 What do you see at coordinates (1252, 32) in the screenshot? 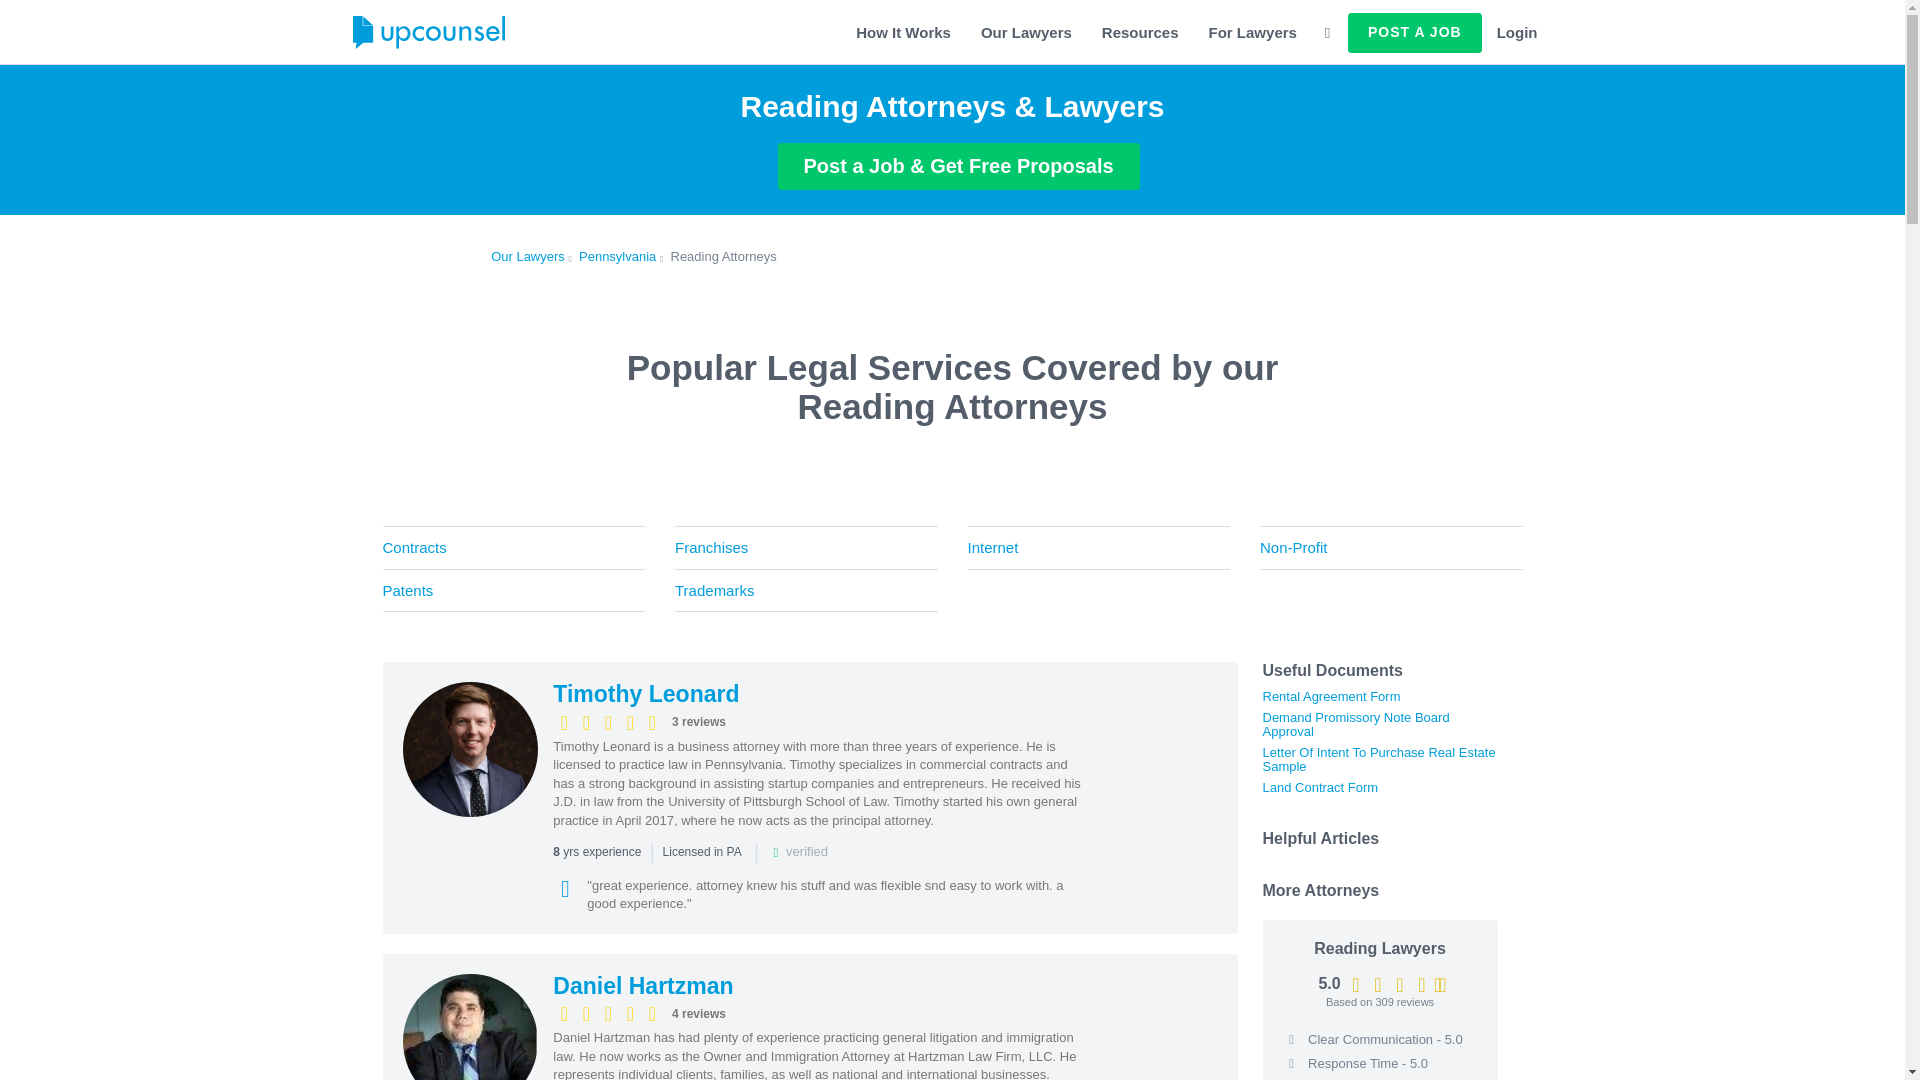
I see `For Lawyers` at bounding box center [1252, 32].